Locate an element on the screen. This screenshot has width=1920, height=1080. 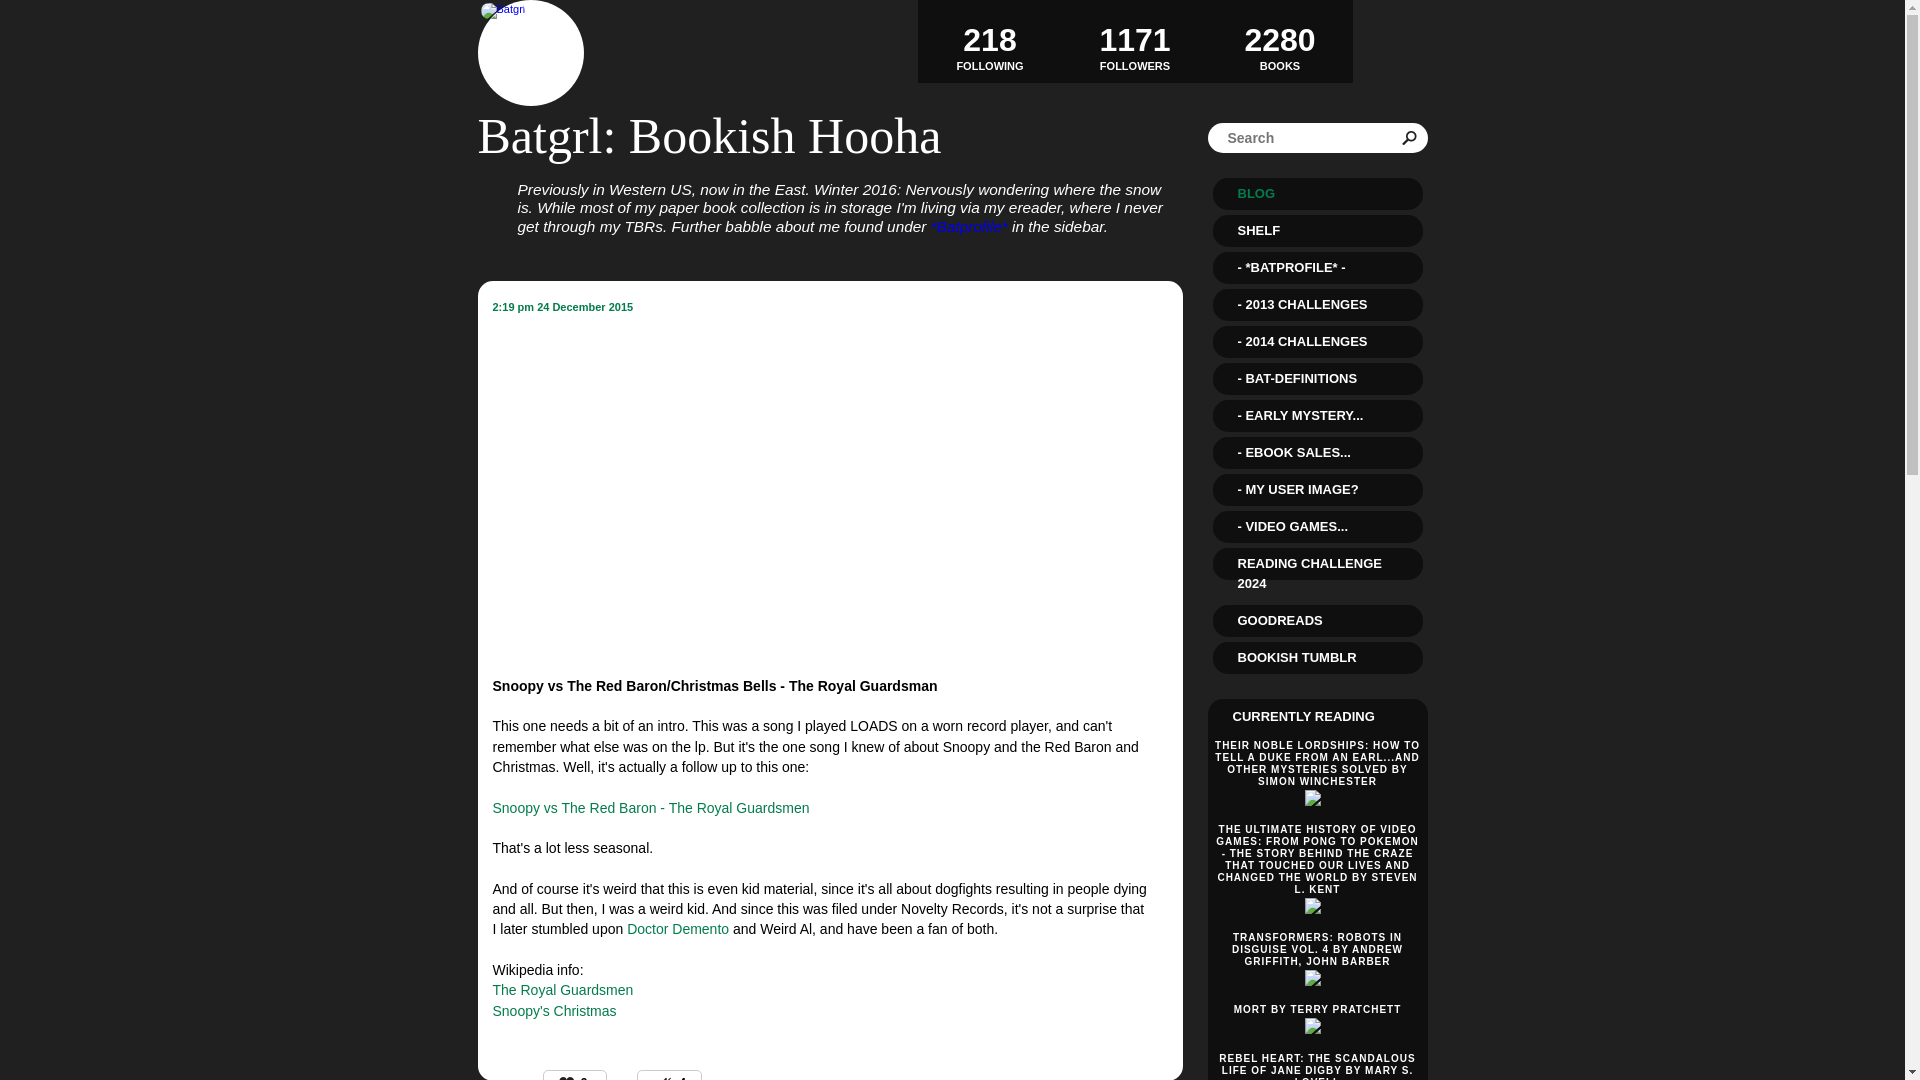
- 2014 CHALLENGES is located at coordinates (562, 307).